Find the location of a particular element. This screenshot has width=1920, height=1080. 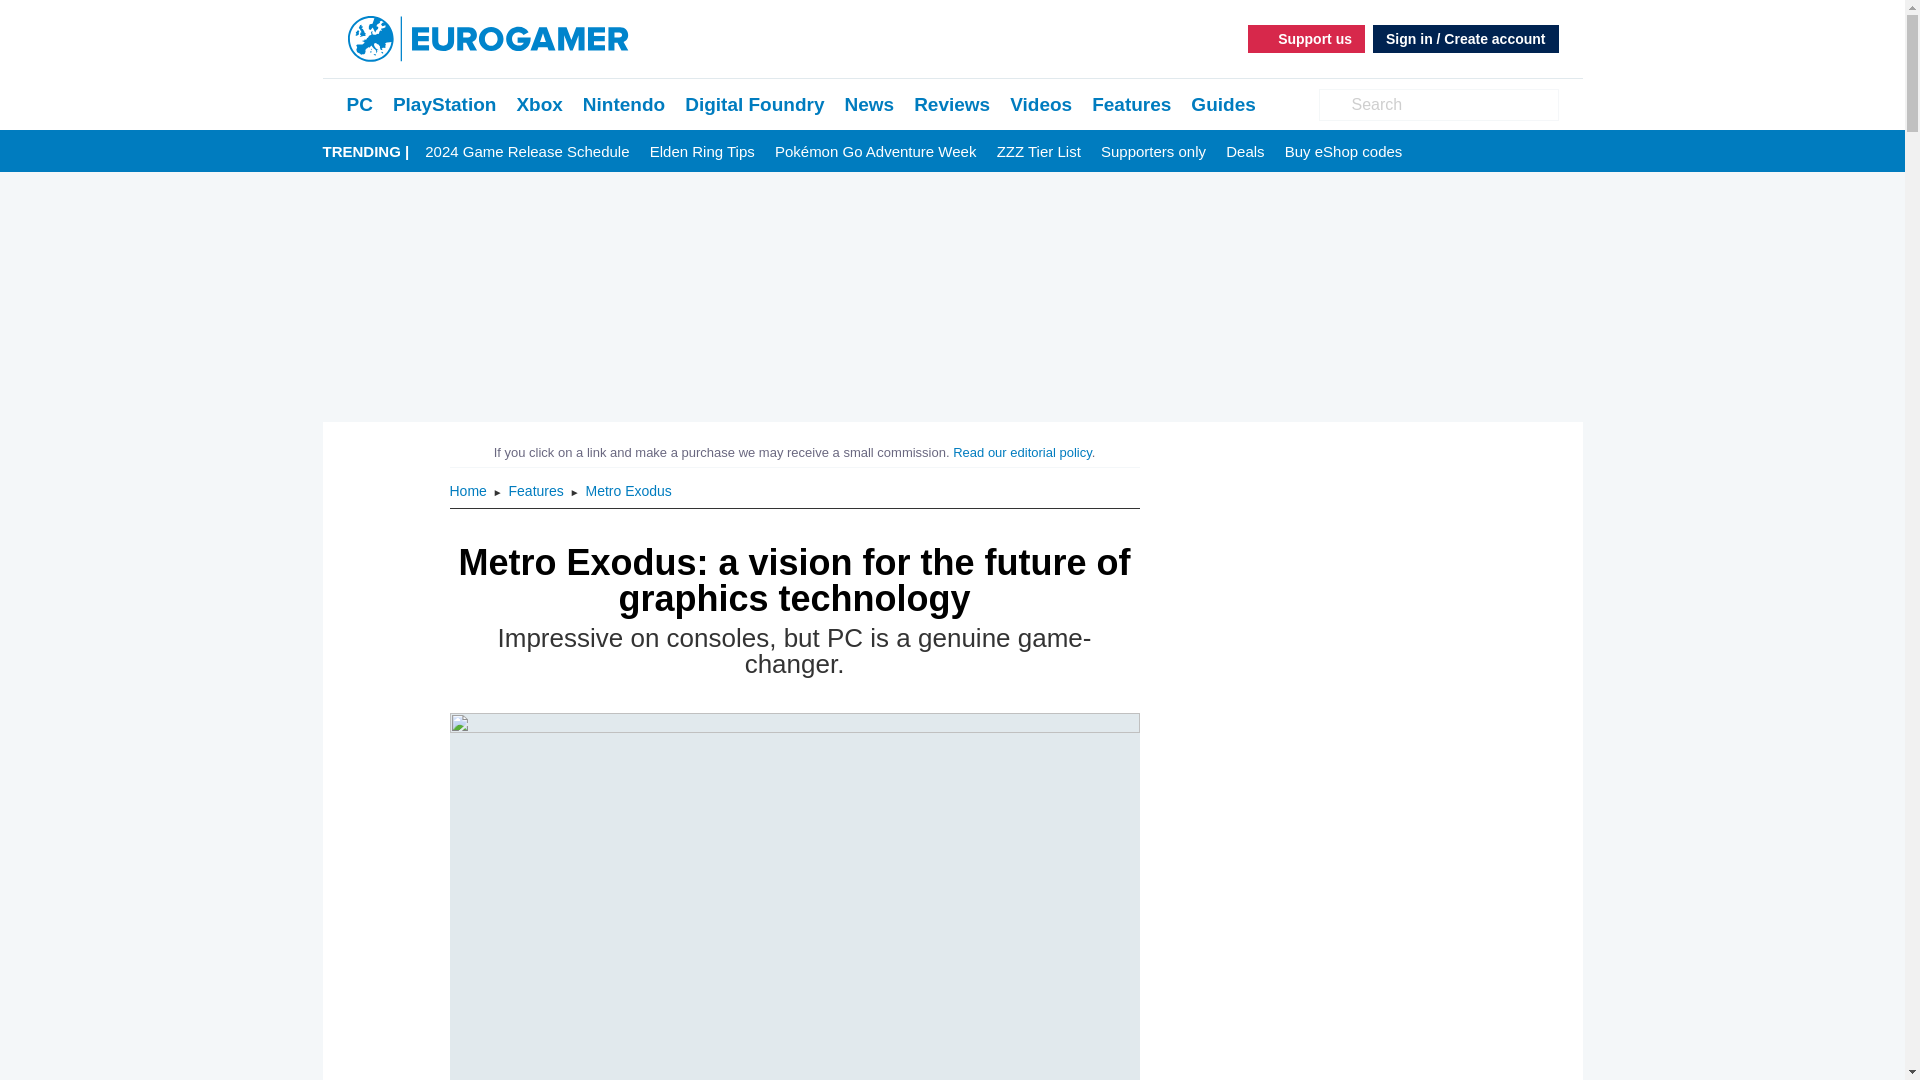

2024 Game Release Schedule is located at coordinates (526, 152).